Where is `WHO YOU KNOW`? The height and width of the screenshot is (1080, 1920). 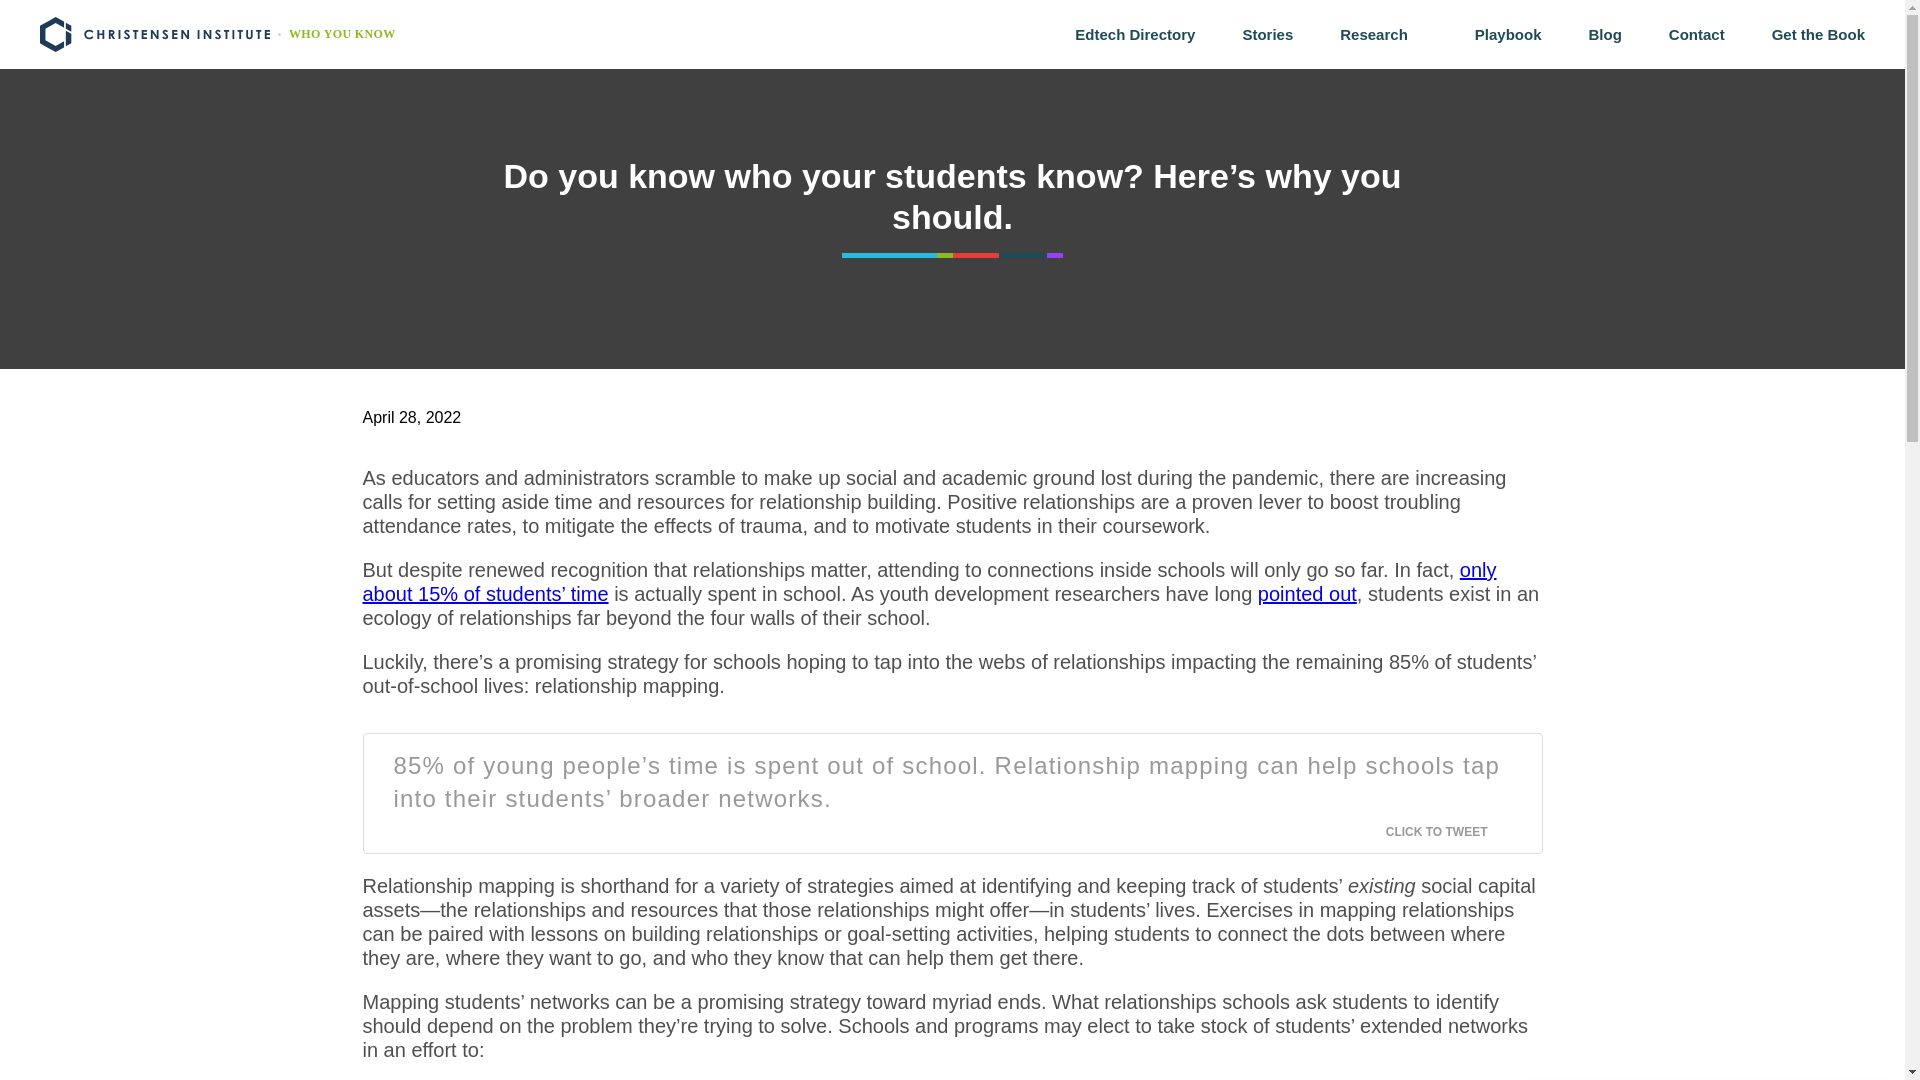
WHO YOU KNOW is located at coordinates (342, 34).